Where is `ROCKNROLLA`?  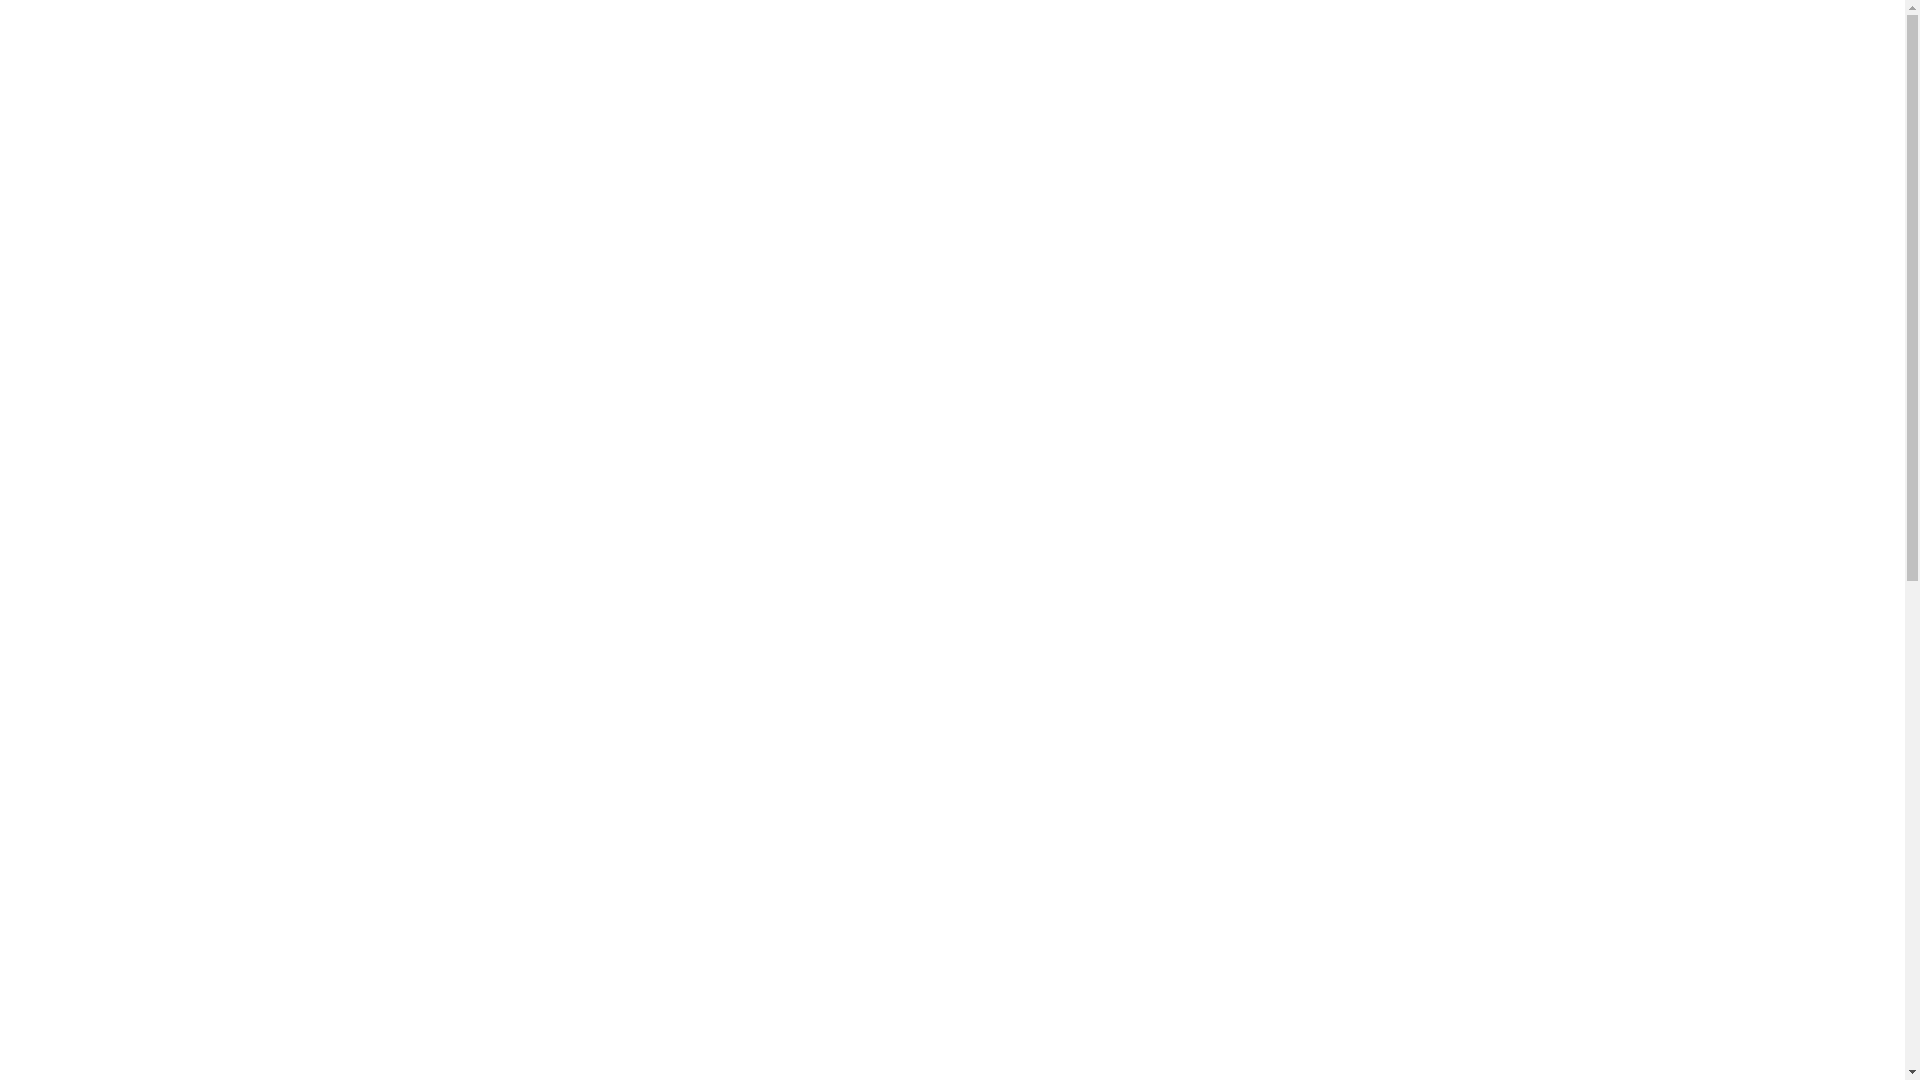 ROCKNROLLA is located at coordinates (542, 800).